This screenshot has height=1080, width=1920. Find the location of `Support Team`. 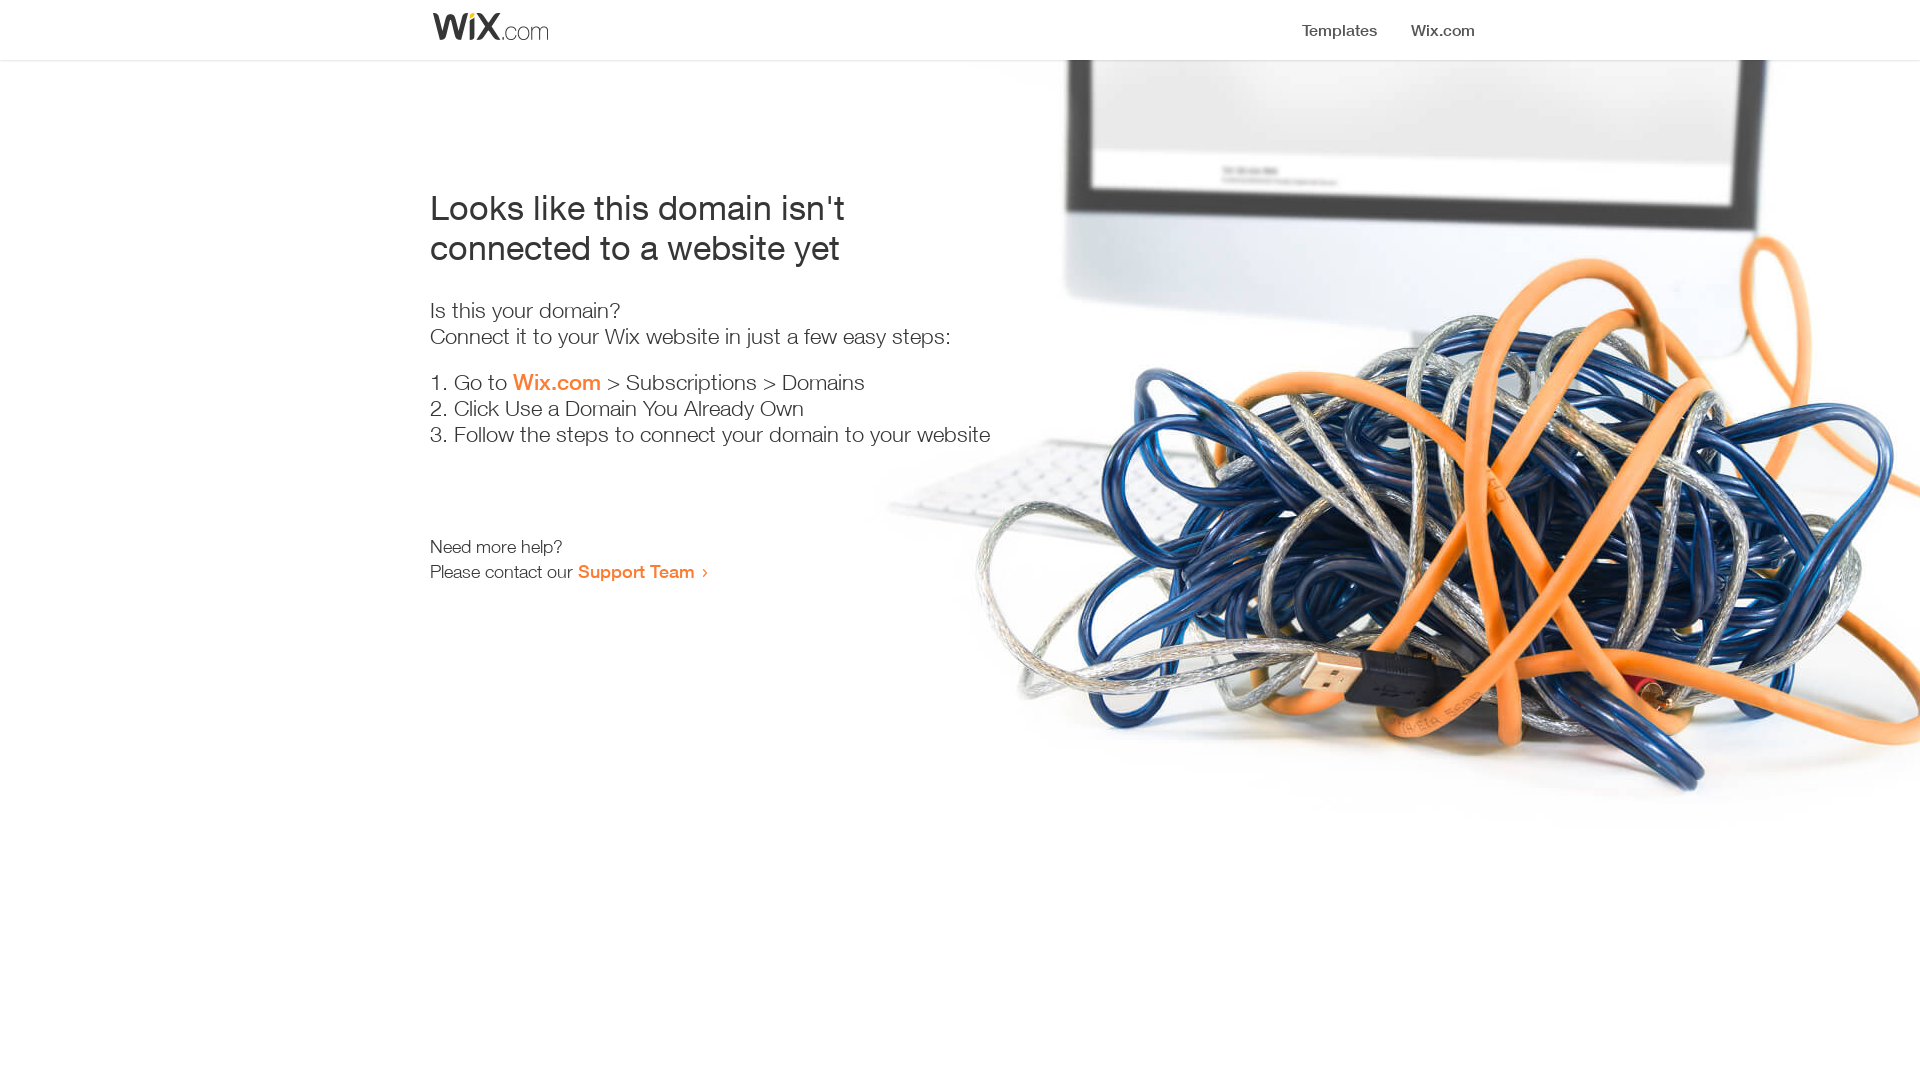

Support Team is located at coordinates (636, 571).